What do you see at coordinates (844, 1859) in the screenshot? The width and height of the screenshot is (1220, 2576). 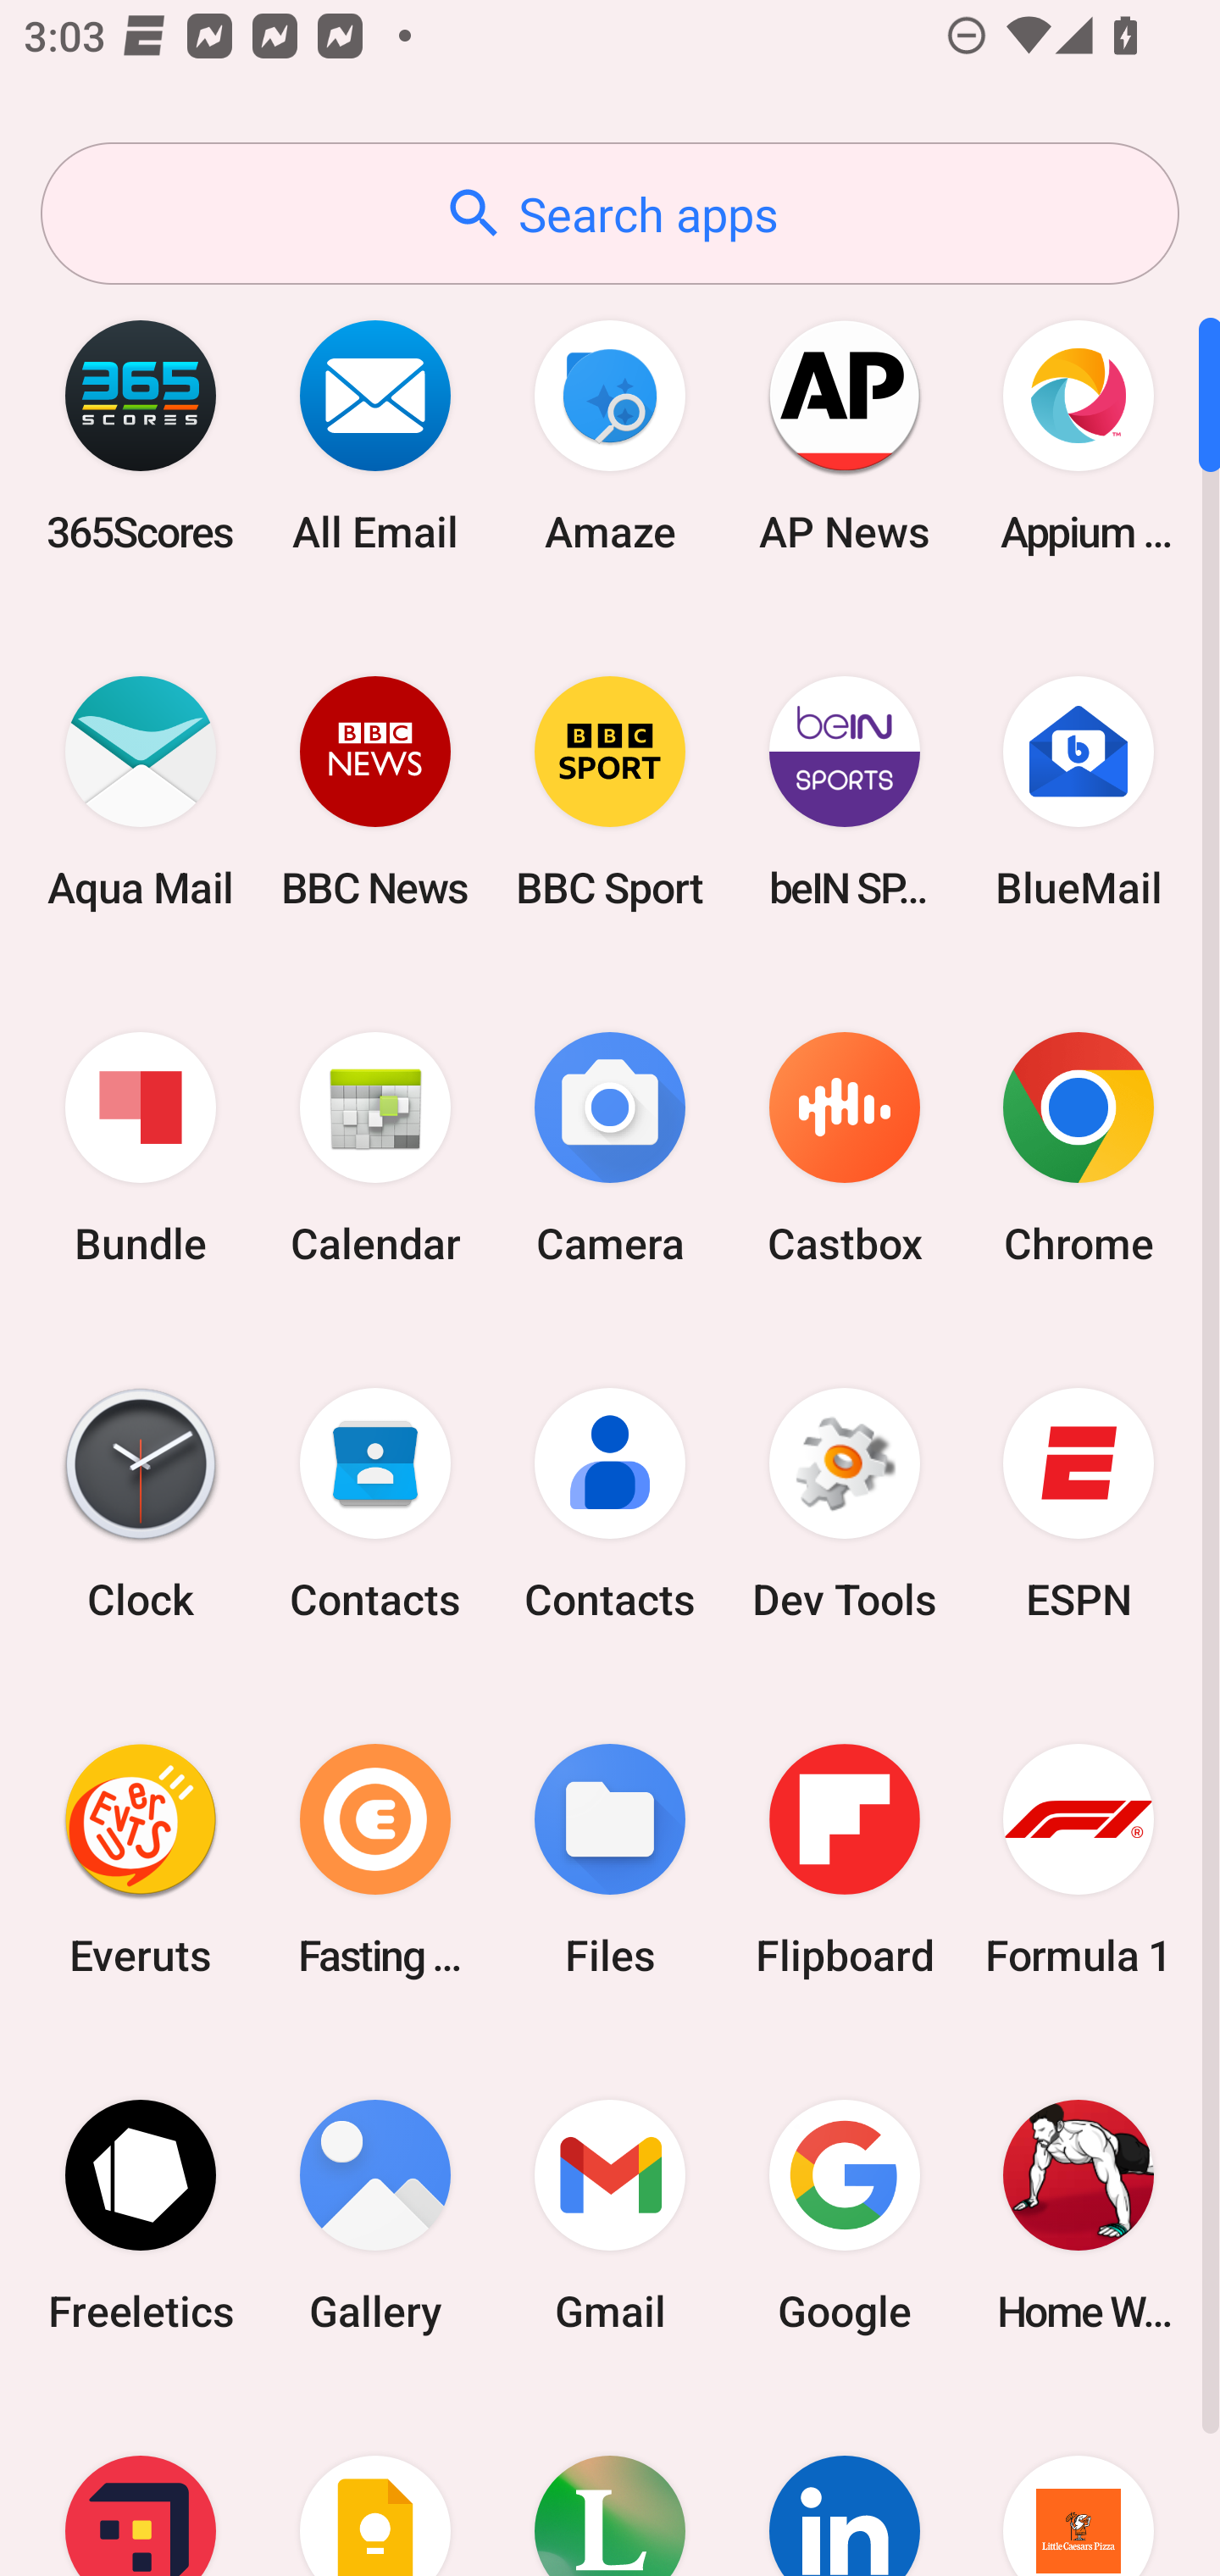 I see `Flipboard` at bounding box center [844, 1859].